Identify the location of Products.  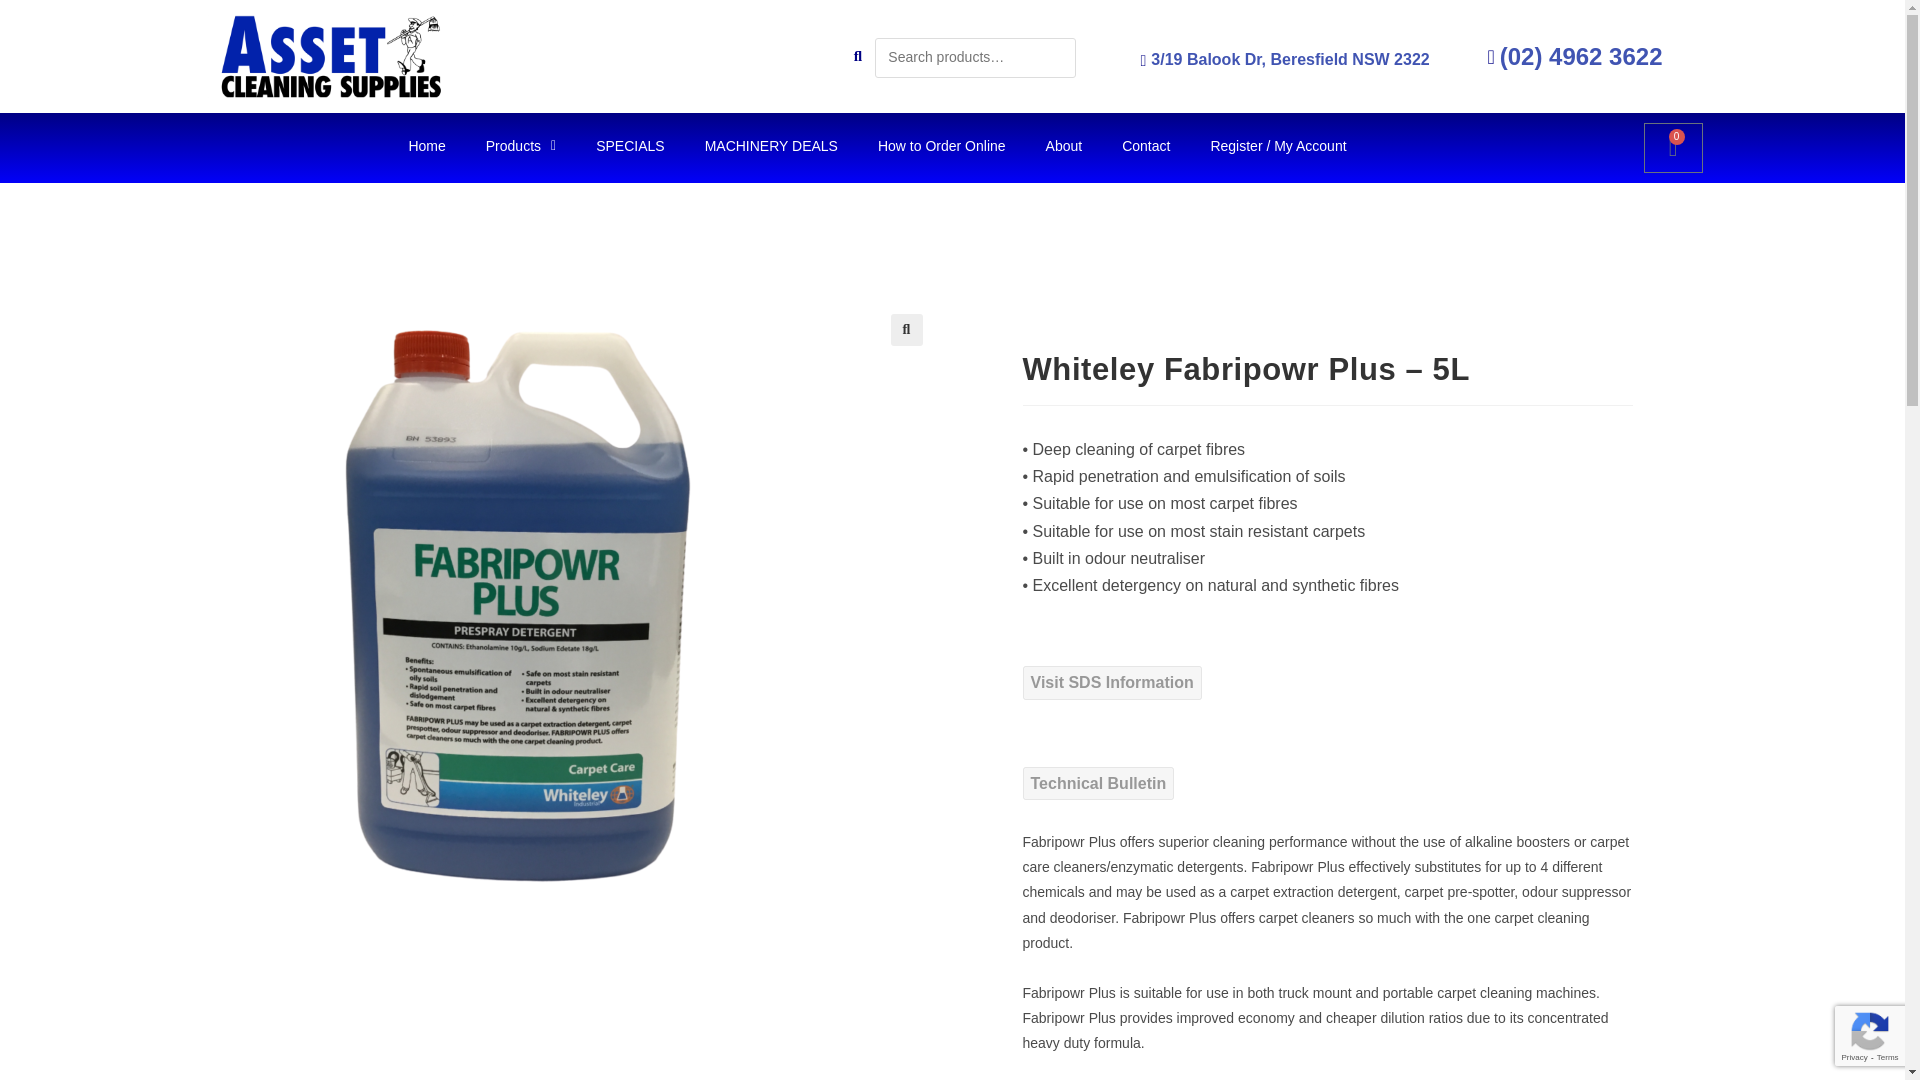
(521, 146).